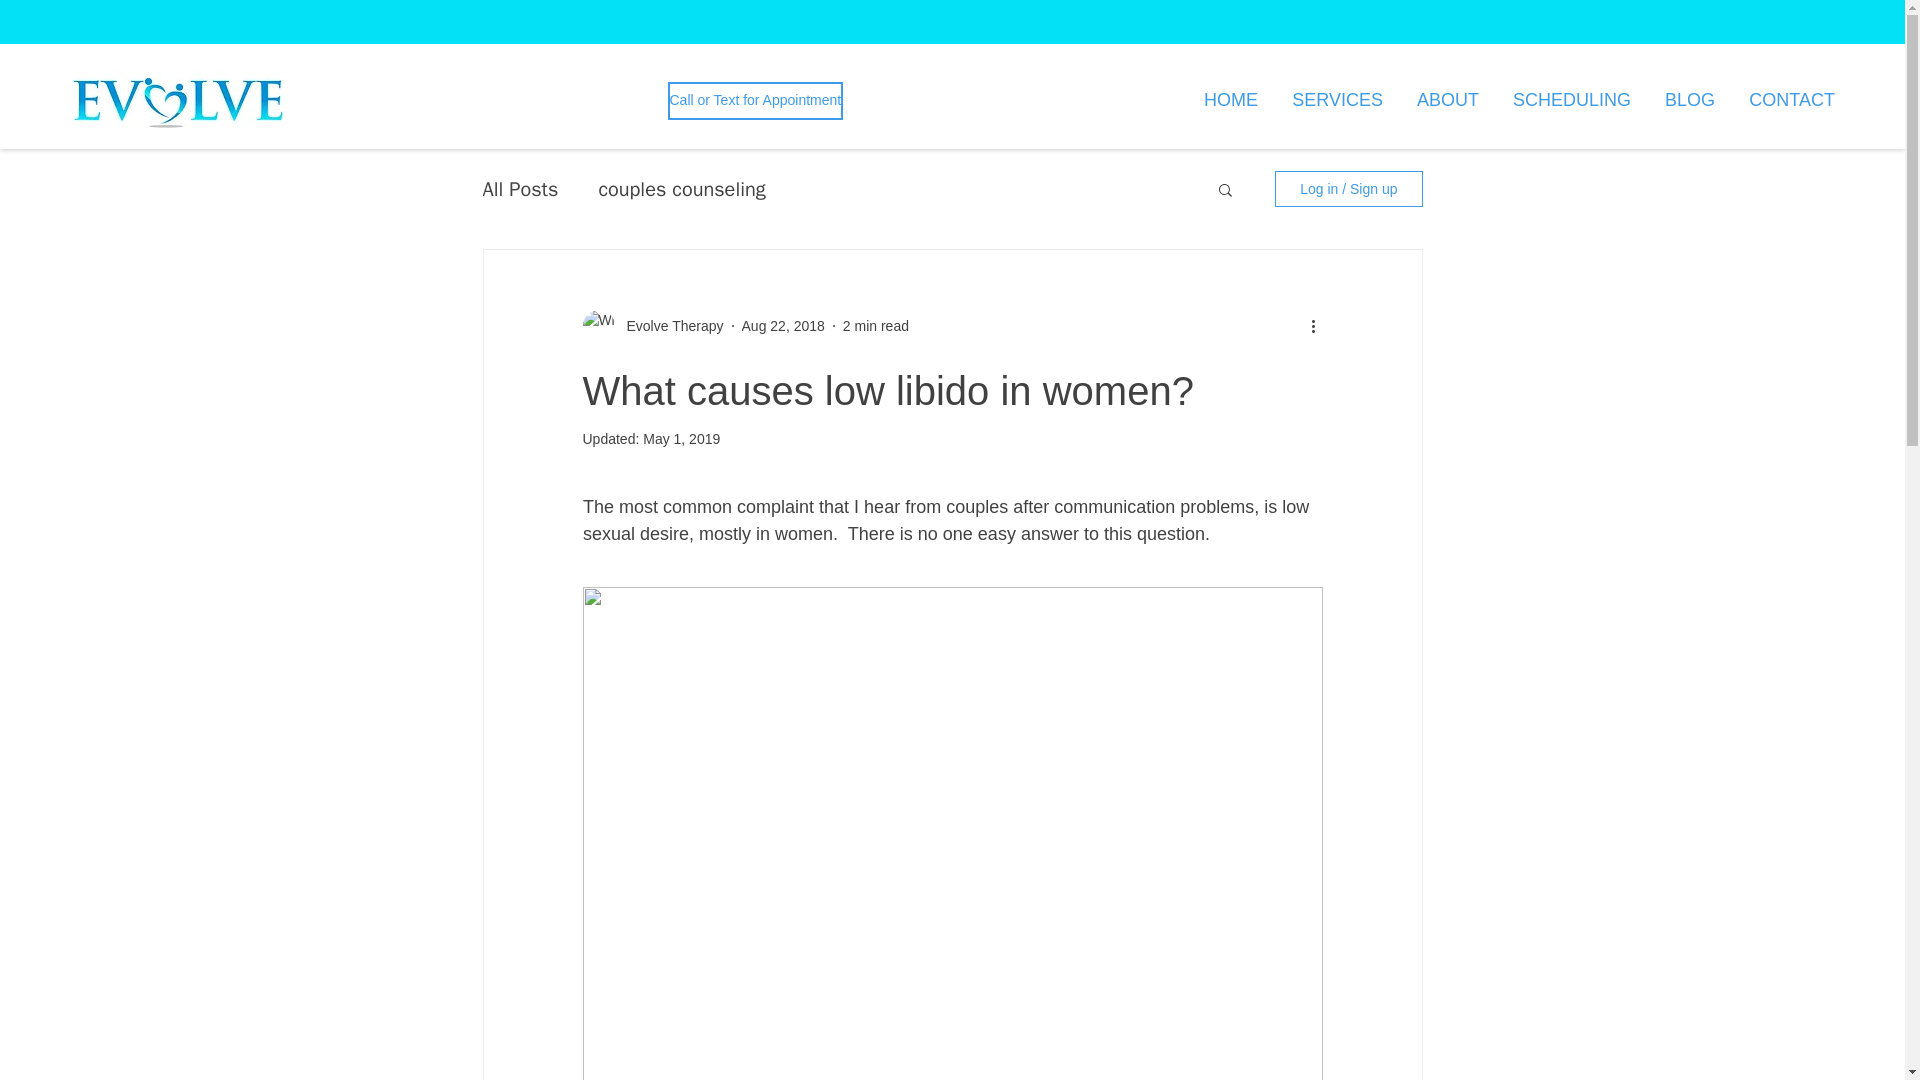 The width and height of the screenshot is (1920, 1080). Describe the element at coordinates (680, 190) in the screenshot. I see `couples counseling` at that location.